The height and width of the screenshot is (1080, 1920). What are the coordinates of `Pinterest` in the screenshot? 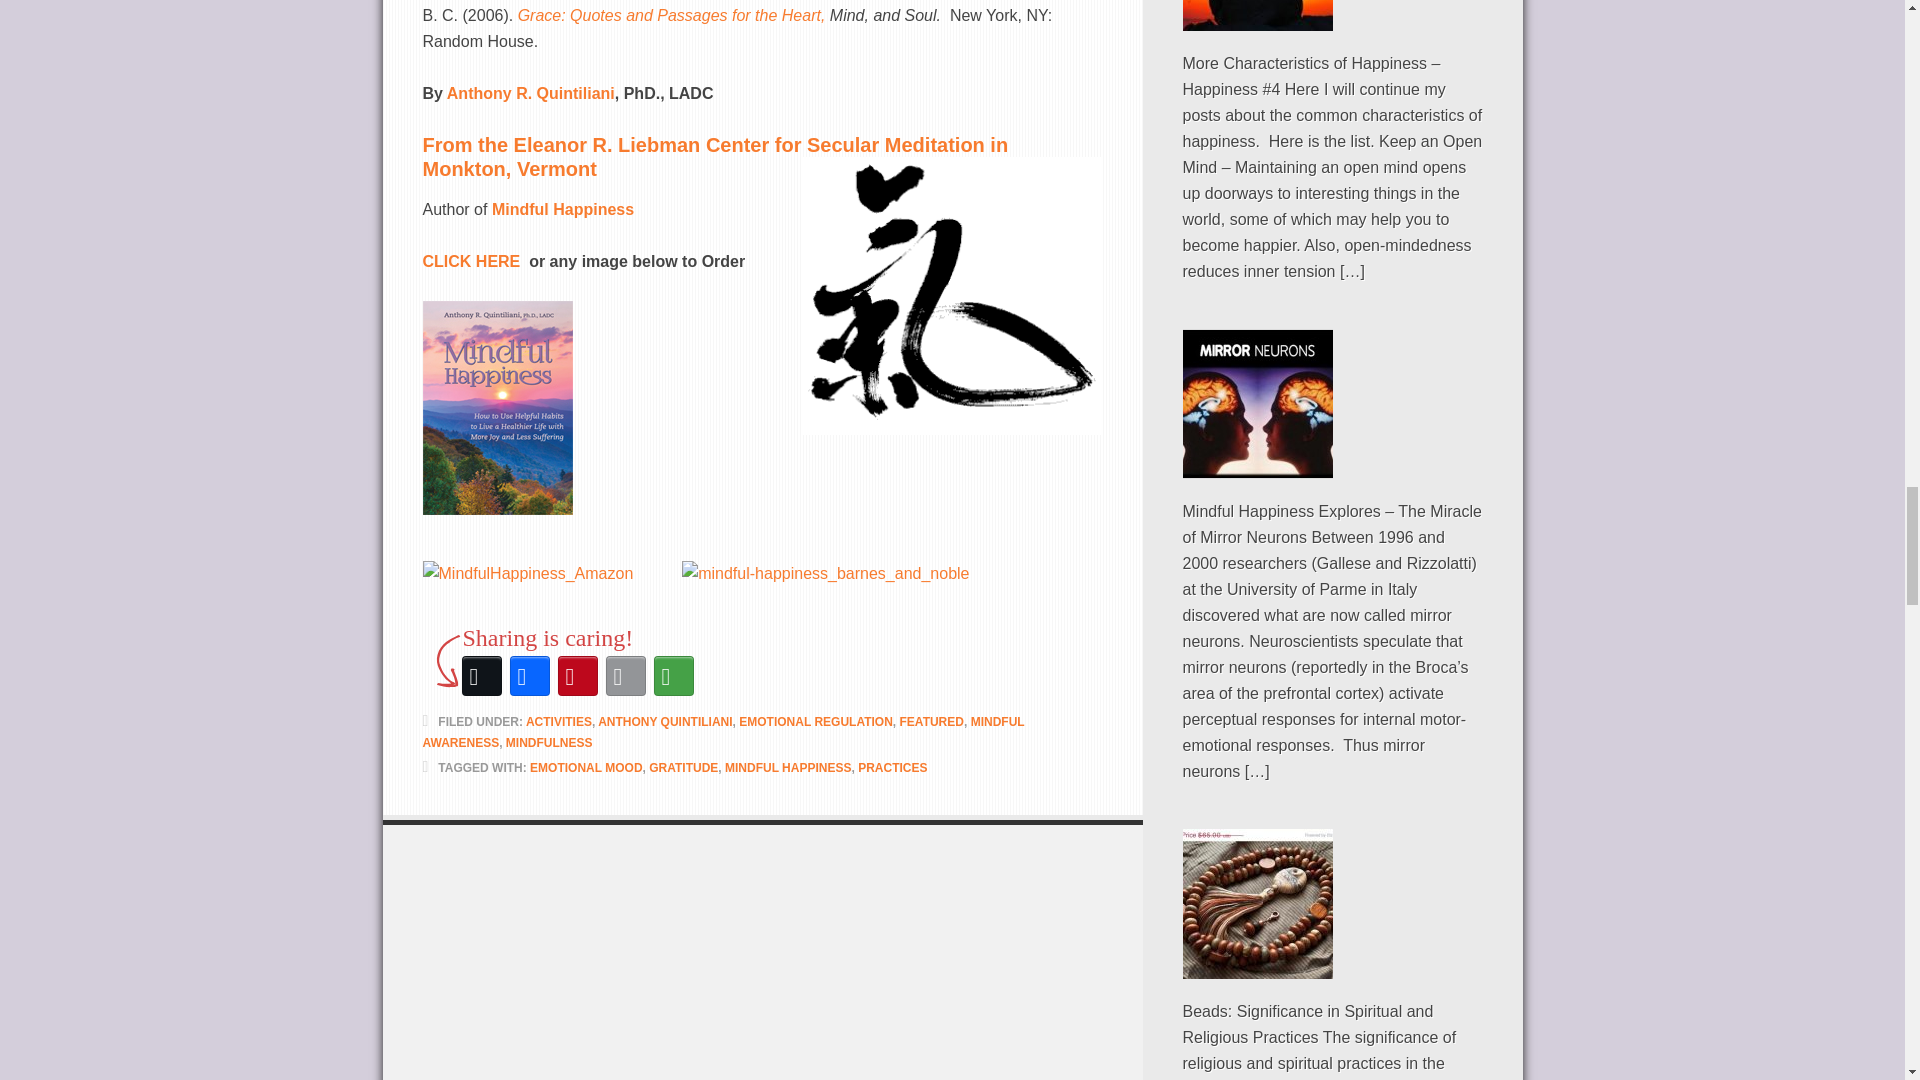 It's located at (578, 676).